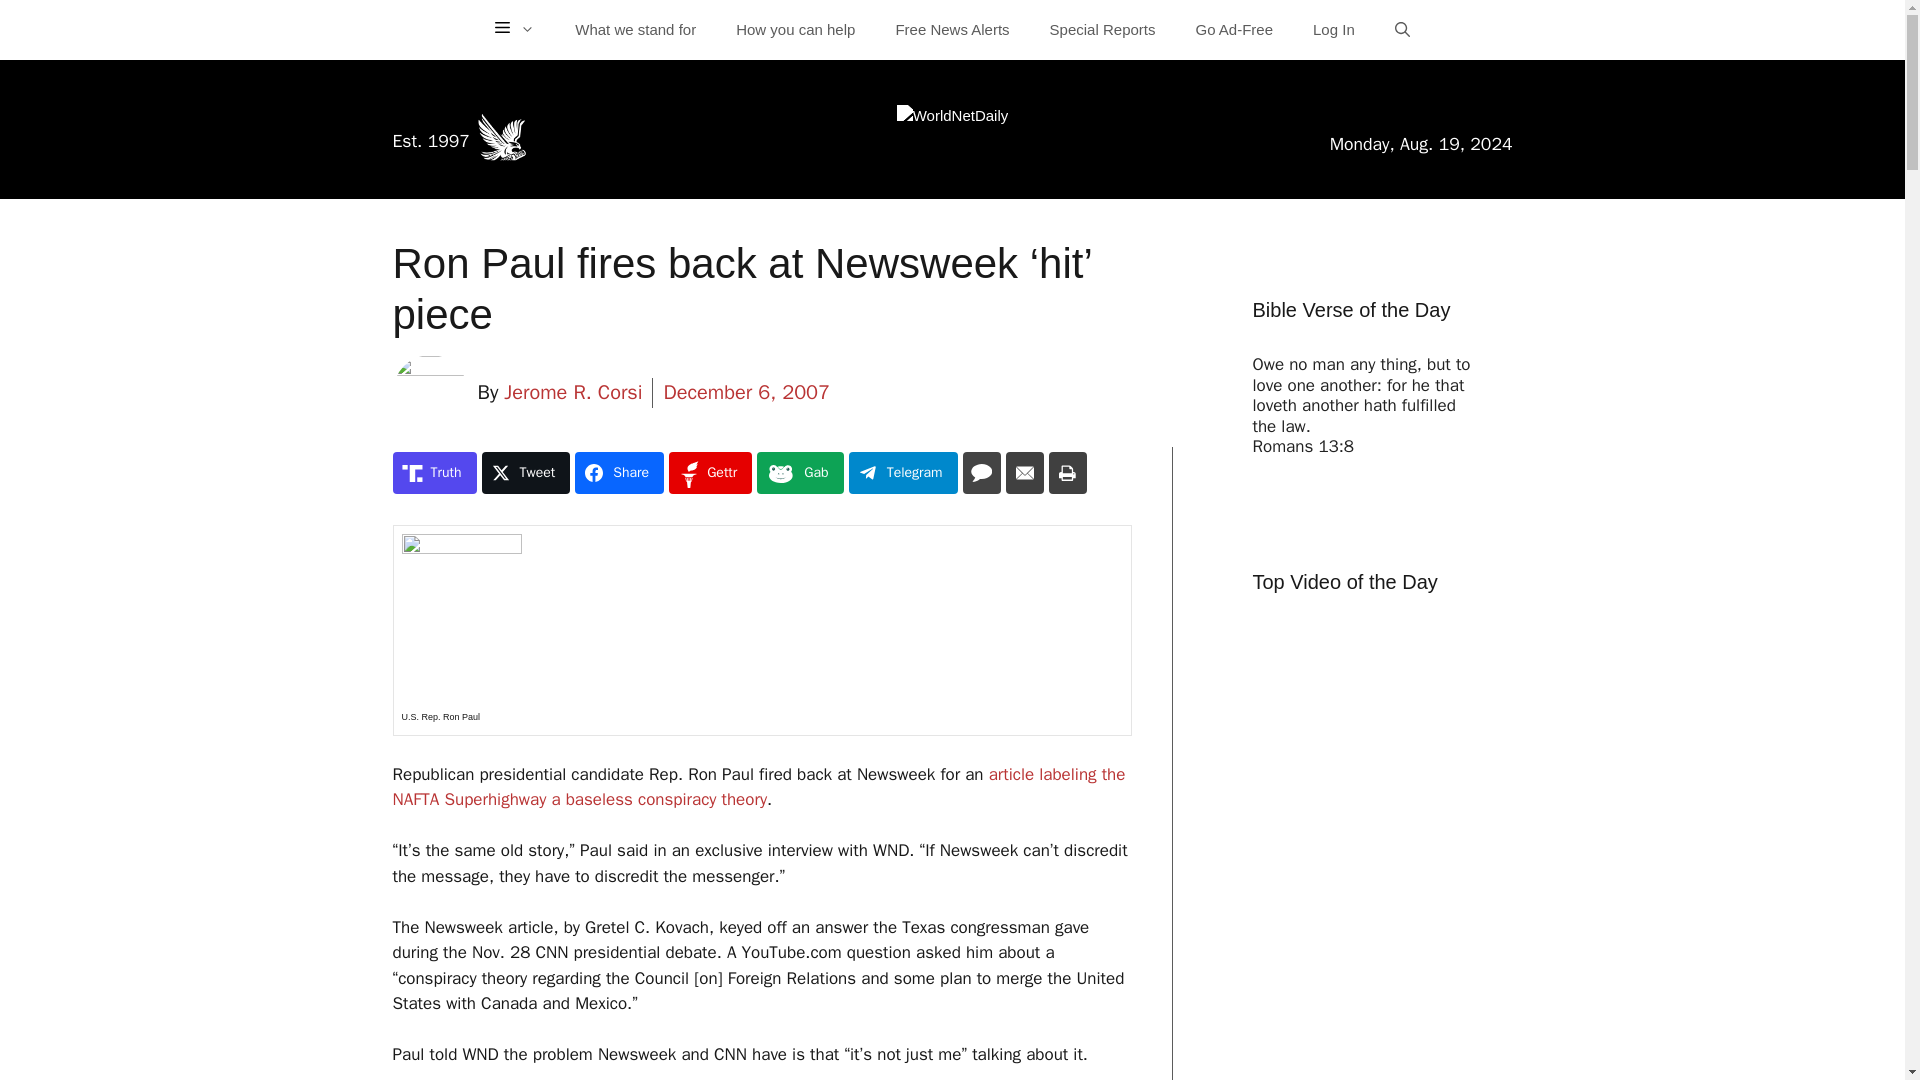  I want to click on Share on Gab, so click(799, 472).